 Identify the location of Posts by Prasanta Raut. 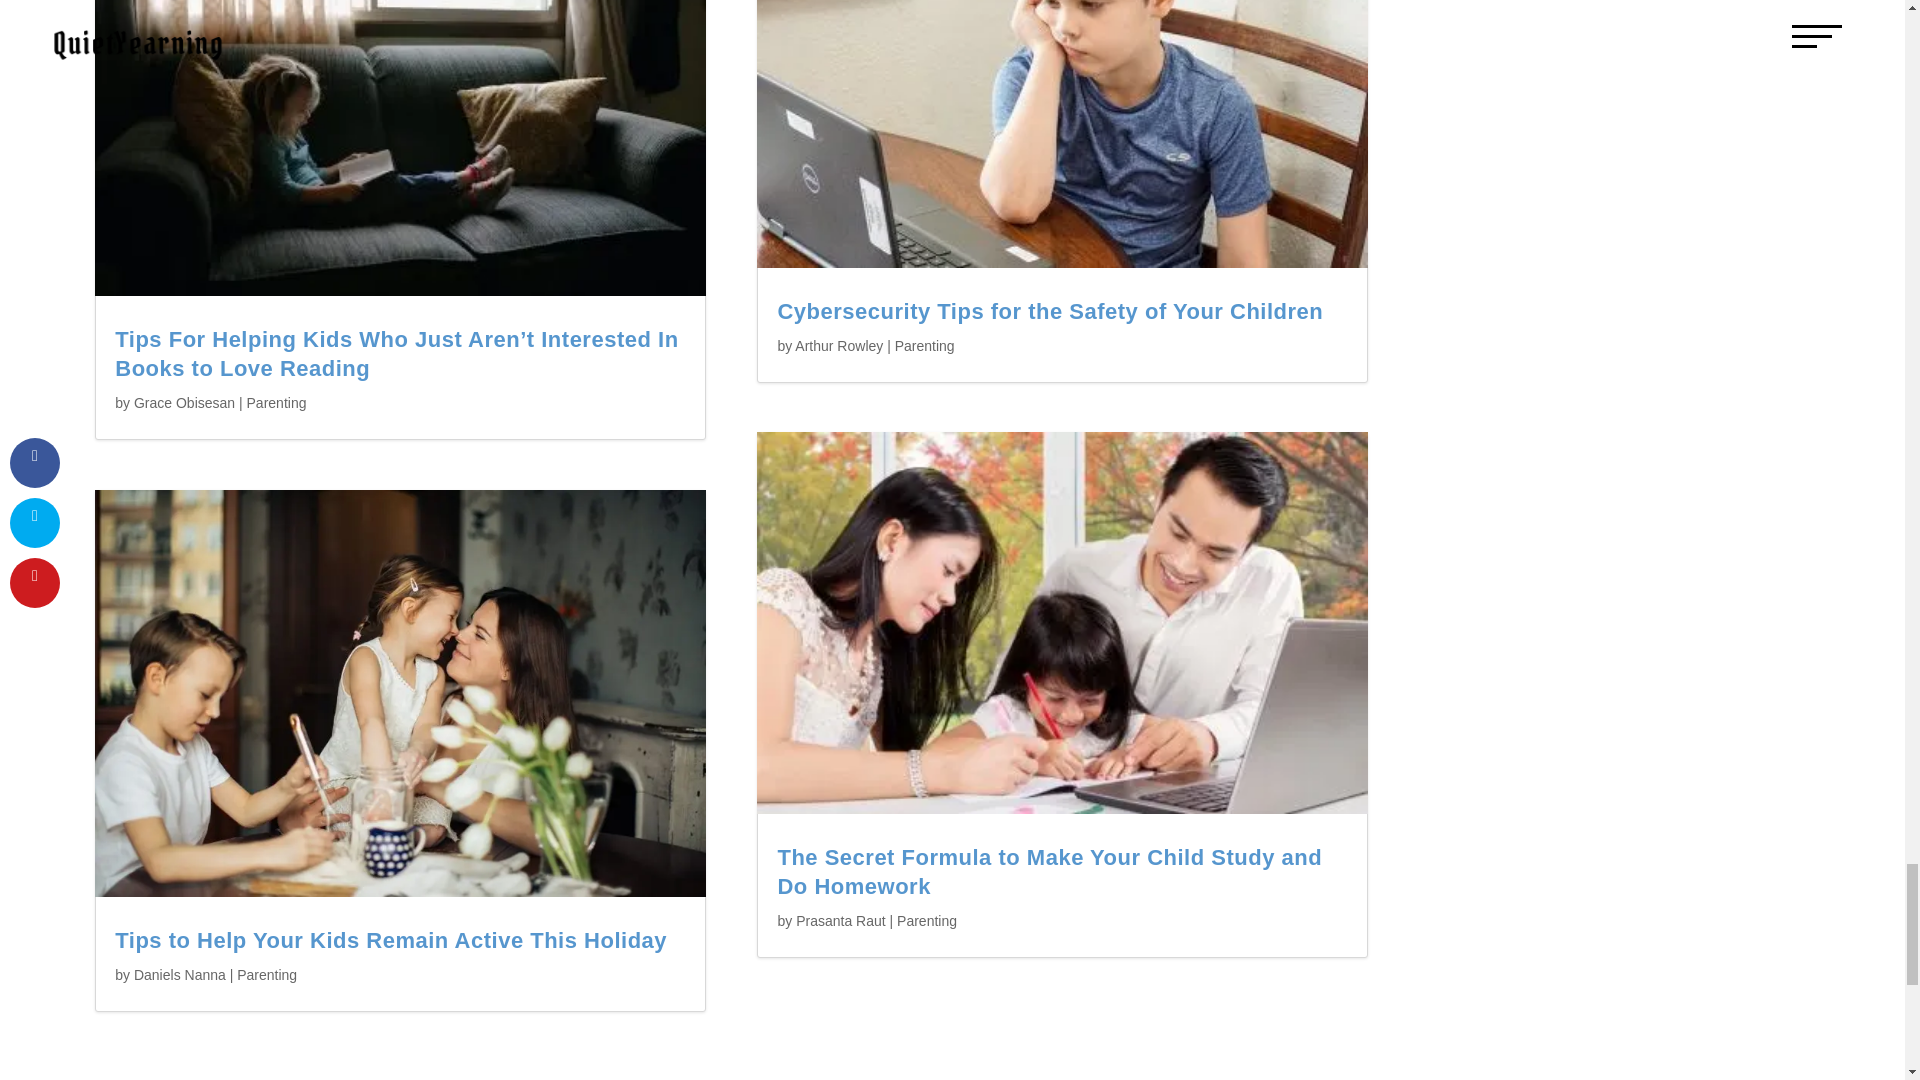
(840, 920).